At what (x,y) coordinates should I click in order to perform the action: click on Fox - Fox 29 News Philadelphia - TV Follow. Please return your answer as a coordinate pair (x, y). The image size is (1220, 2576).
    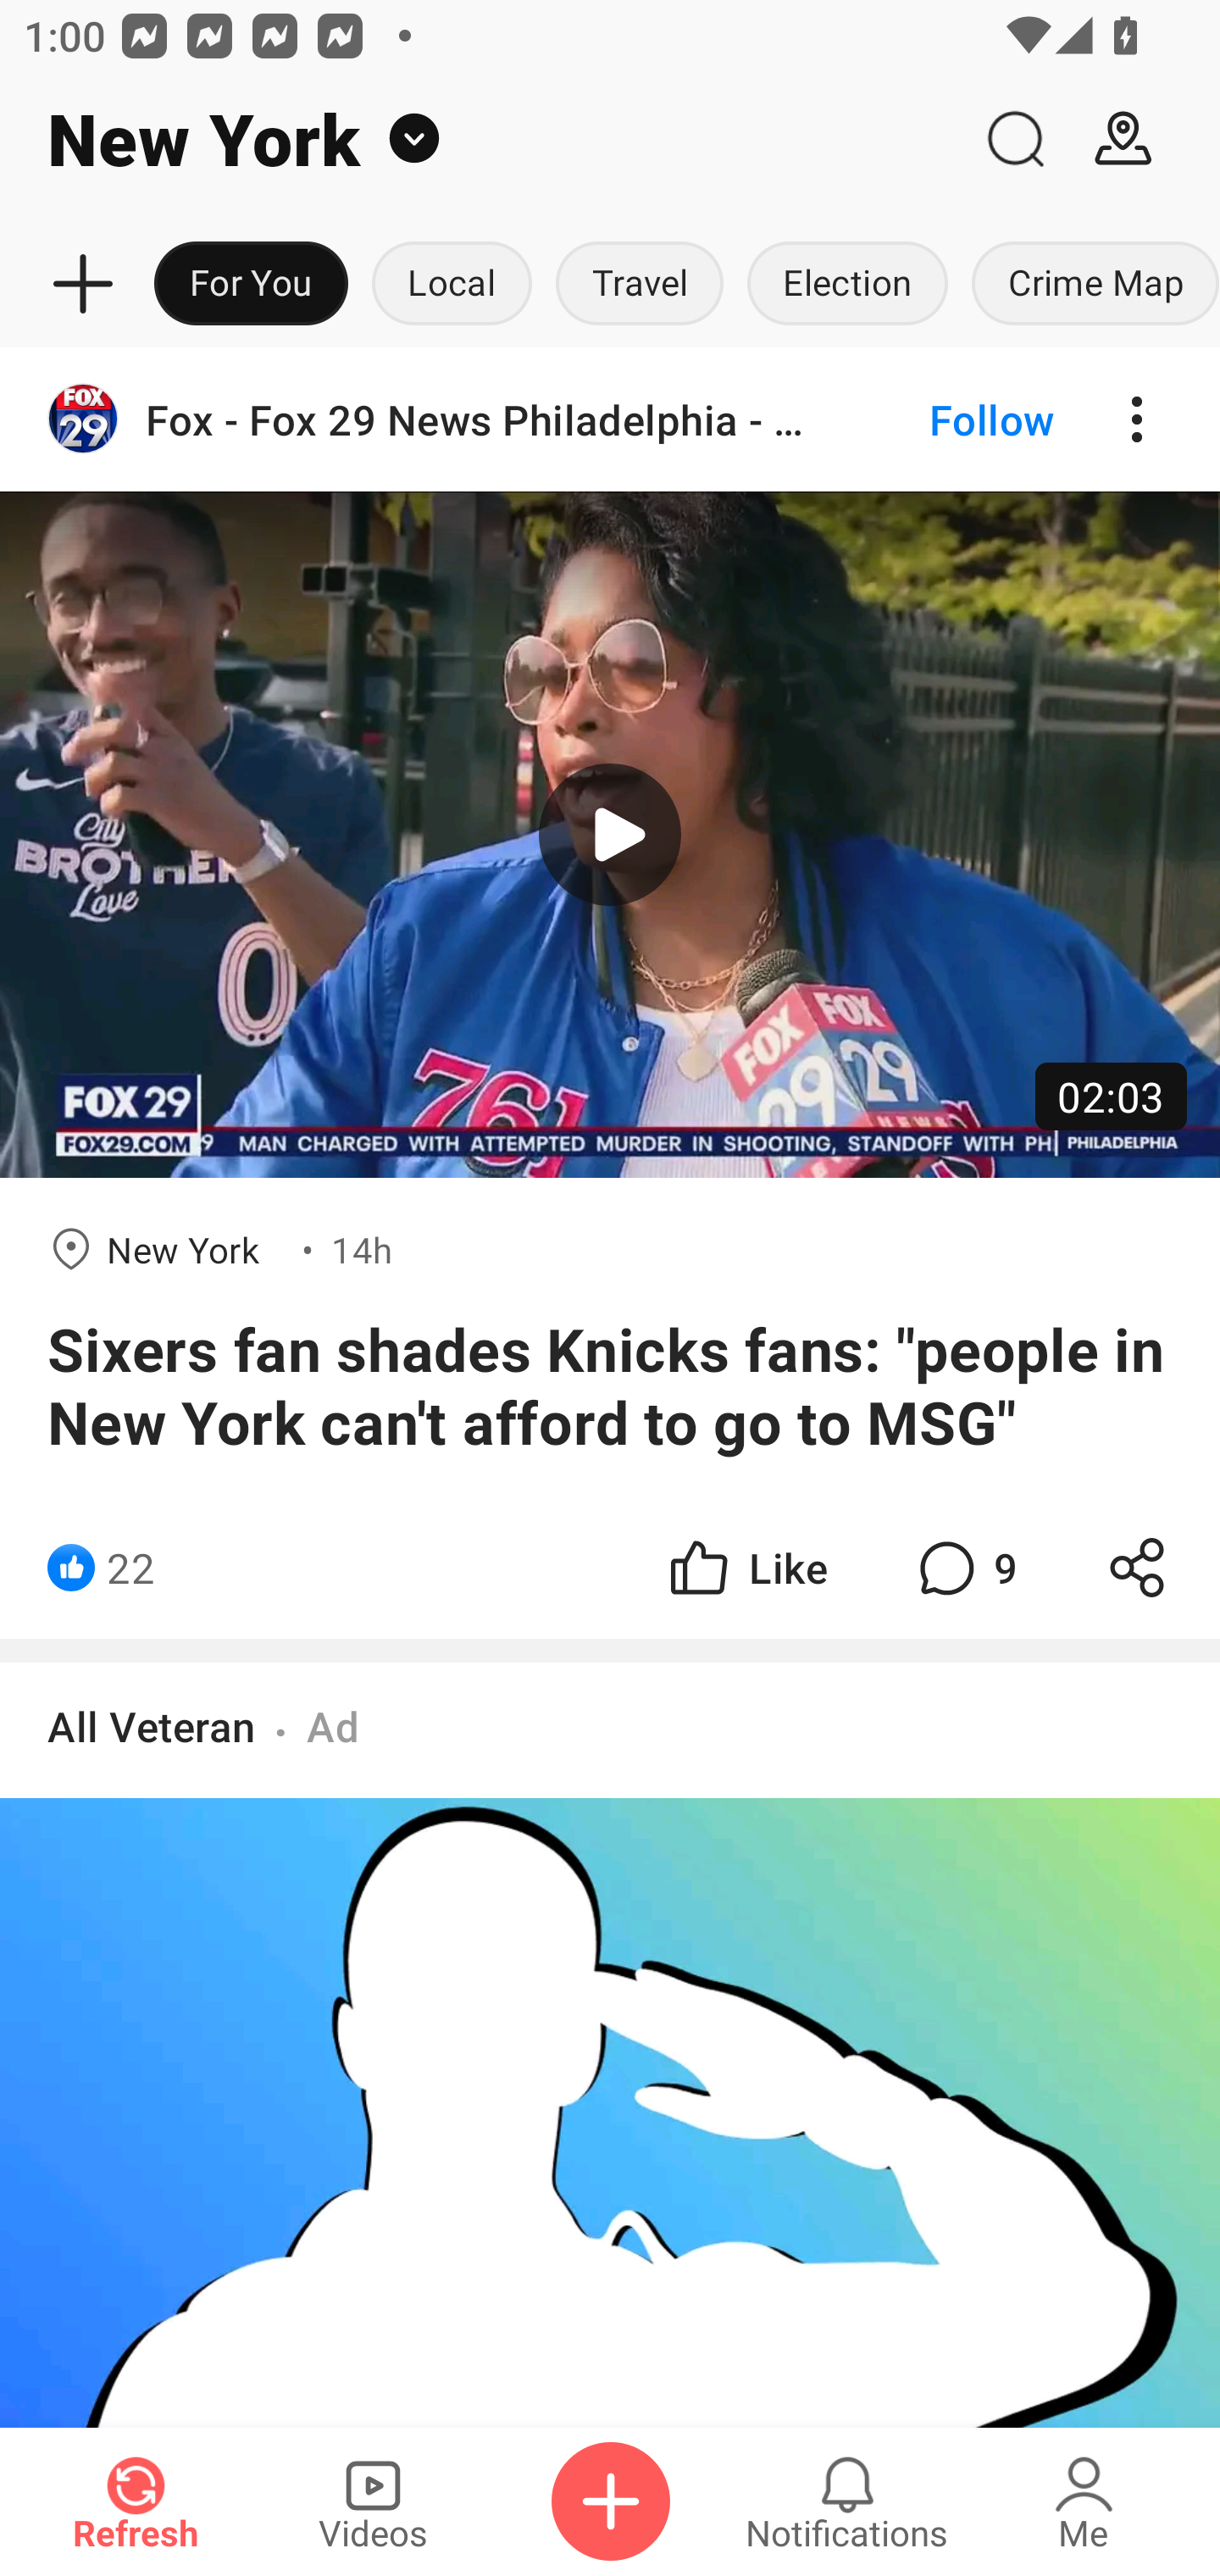
    Looking at the image, I should click on (610, 419).